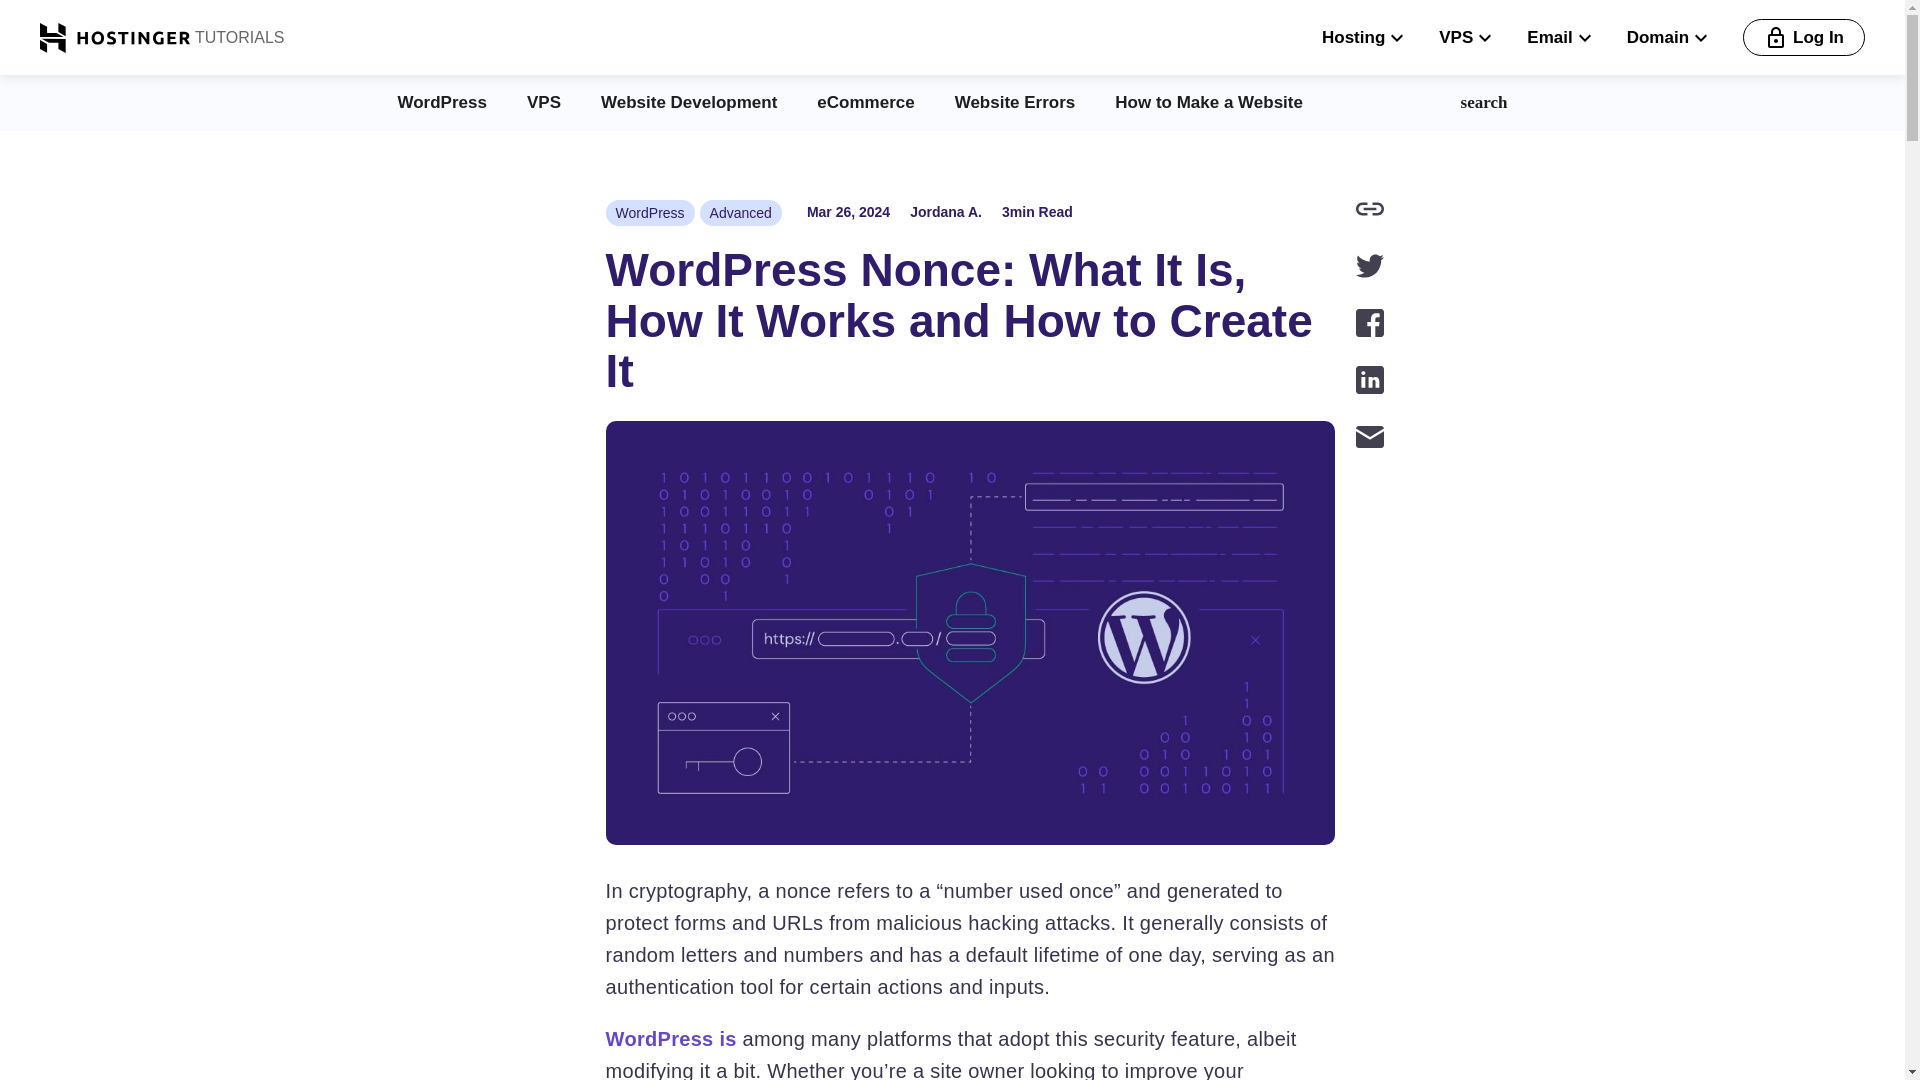  I want to click on WordPress is, so click(672, 1038).